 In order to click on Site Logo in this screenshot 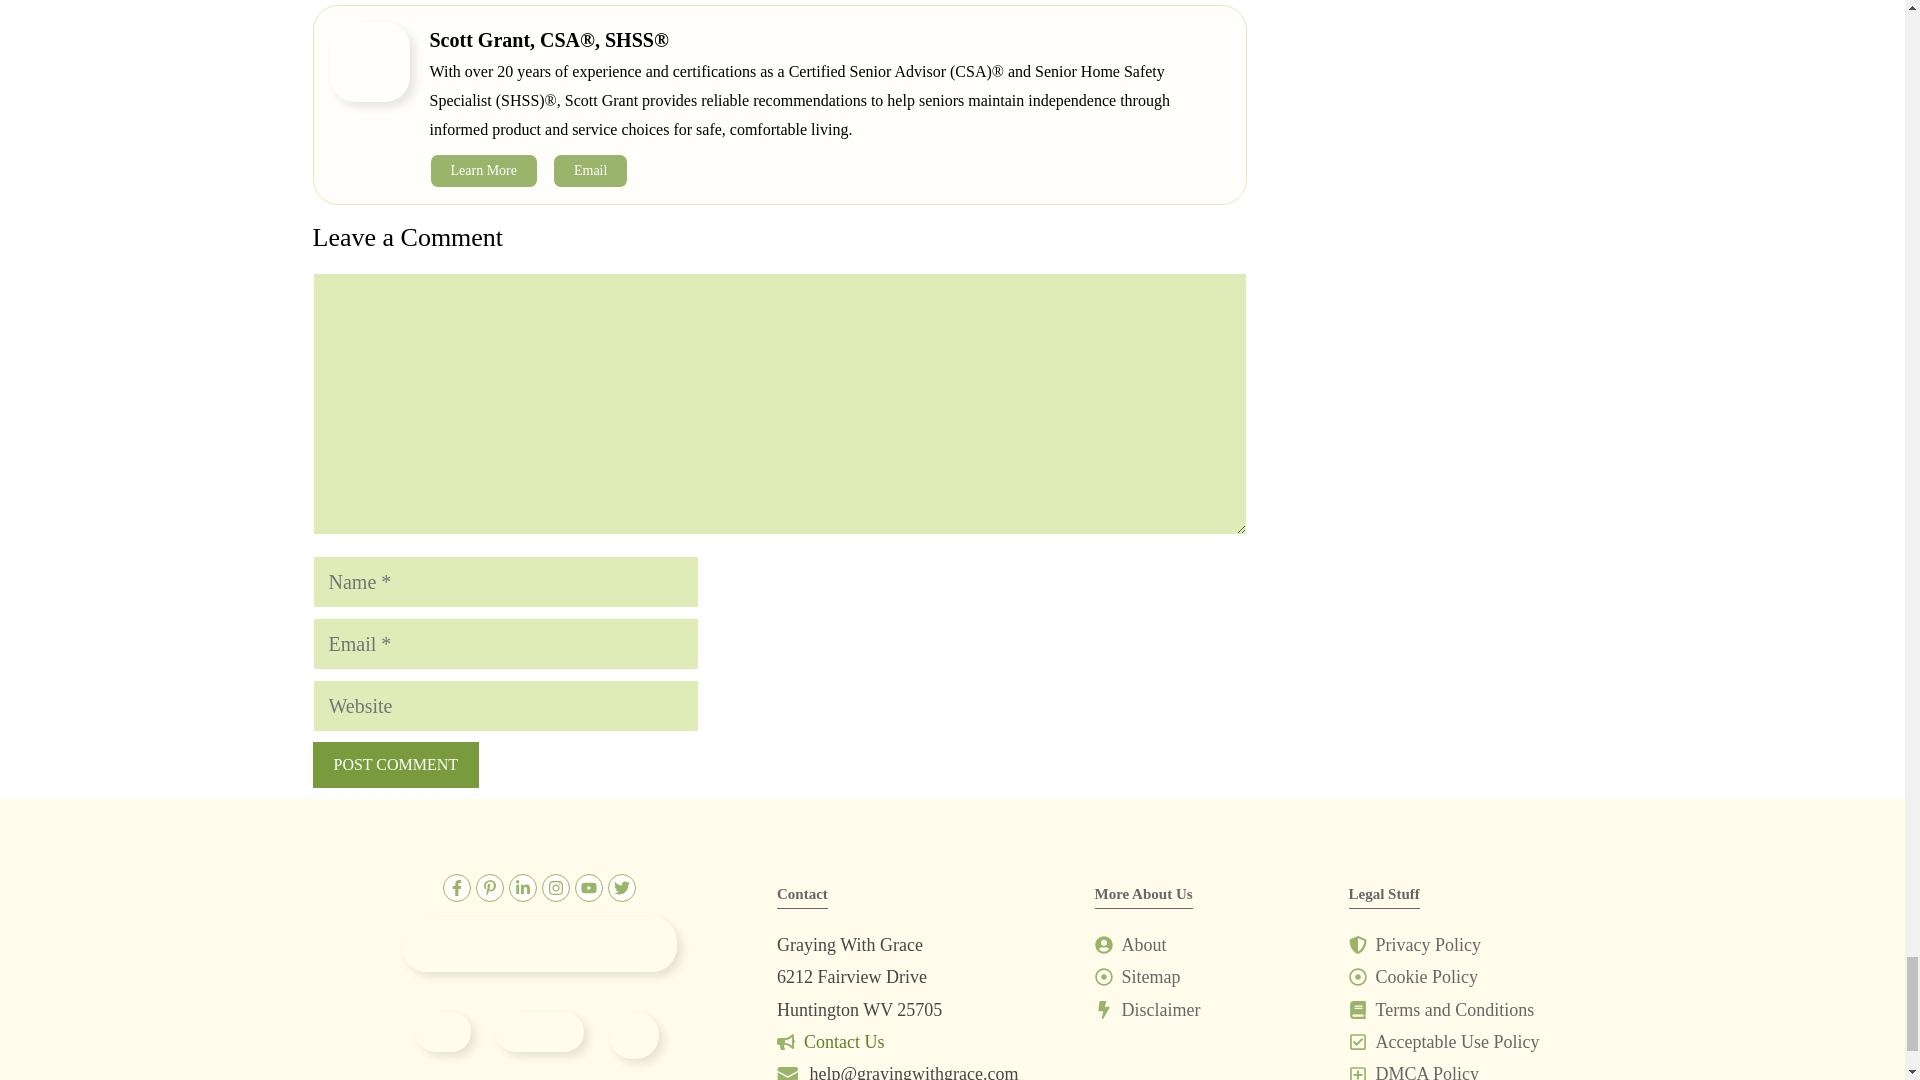, I will do `click(539, 944)`.